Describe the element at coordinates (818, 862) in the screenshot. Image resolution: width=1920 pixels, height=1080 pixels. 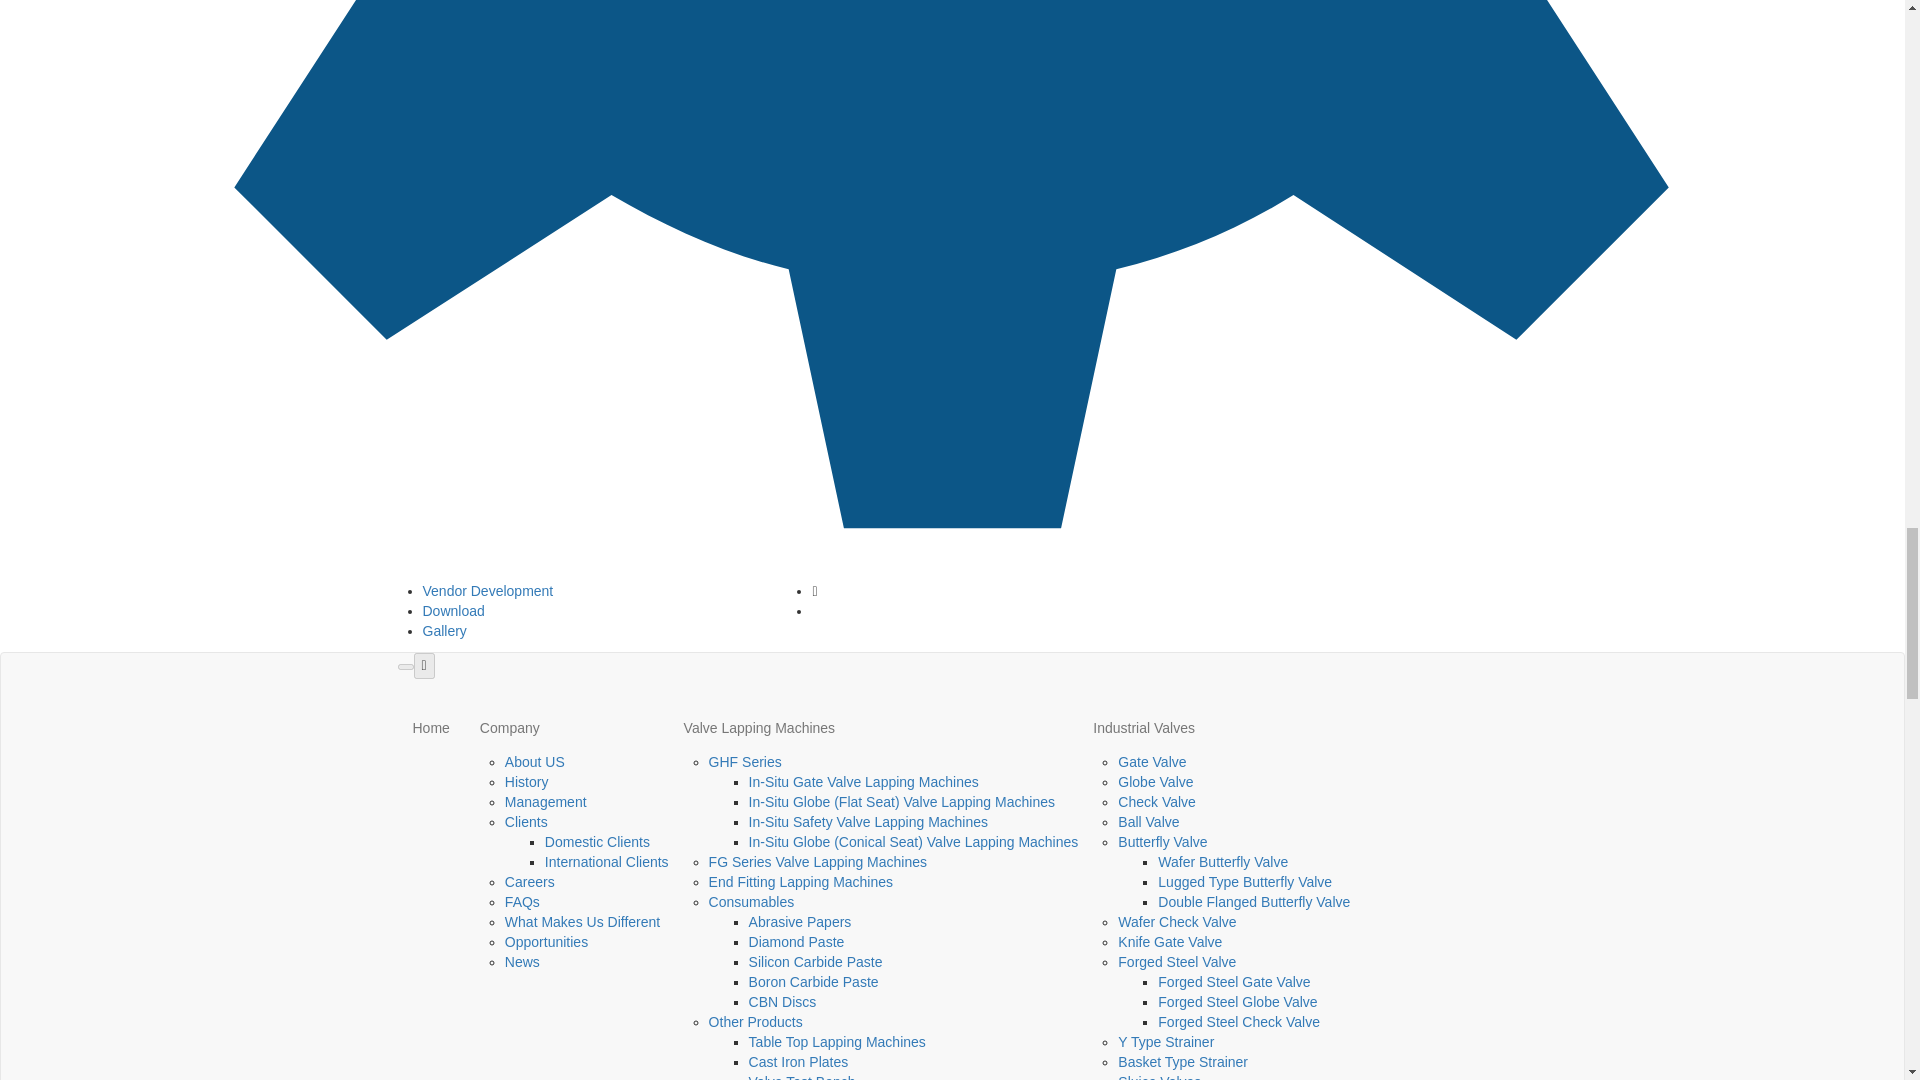
I see `FG Series Valve Lapping Machines` at that location.